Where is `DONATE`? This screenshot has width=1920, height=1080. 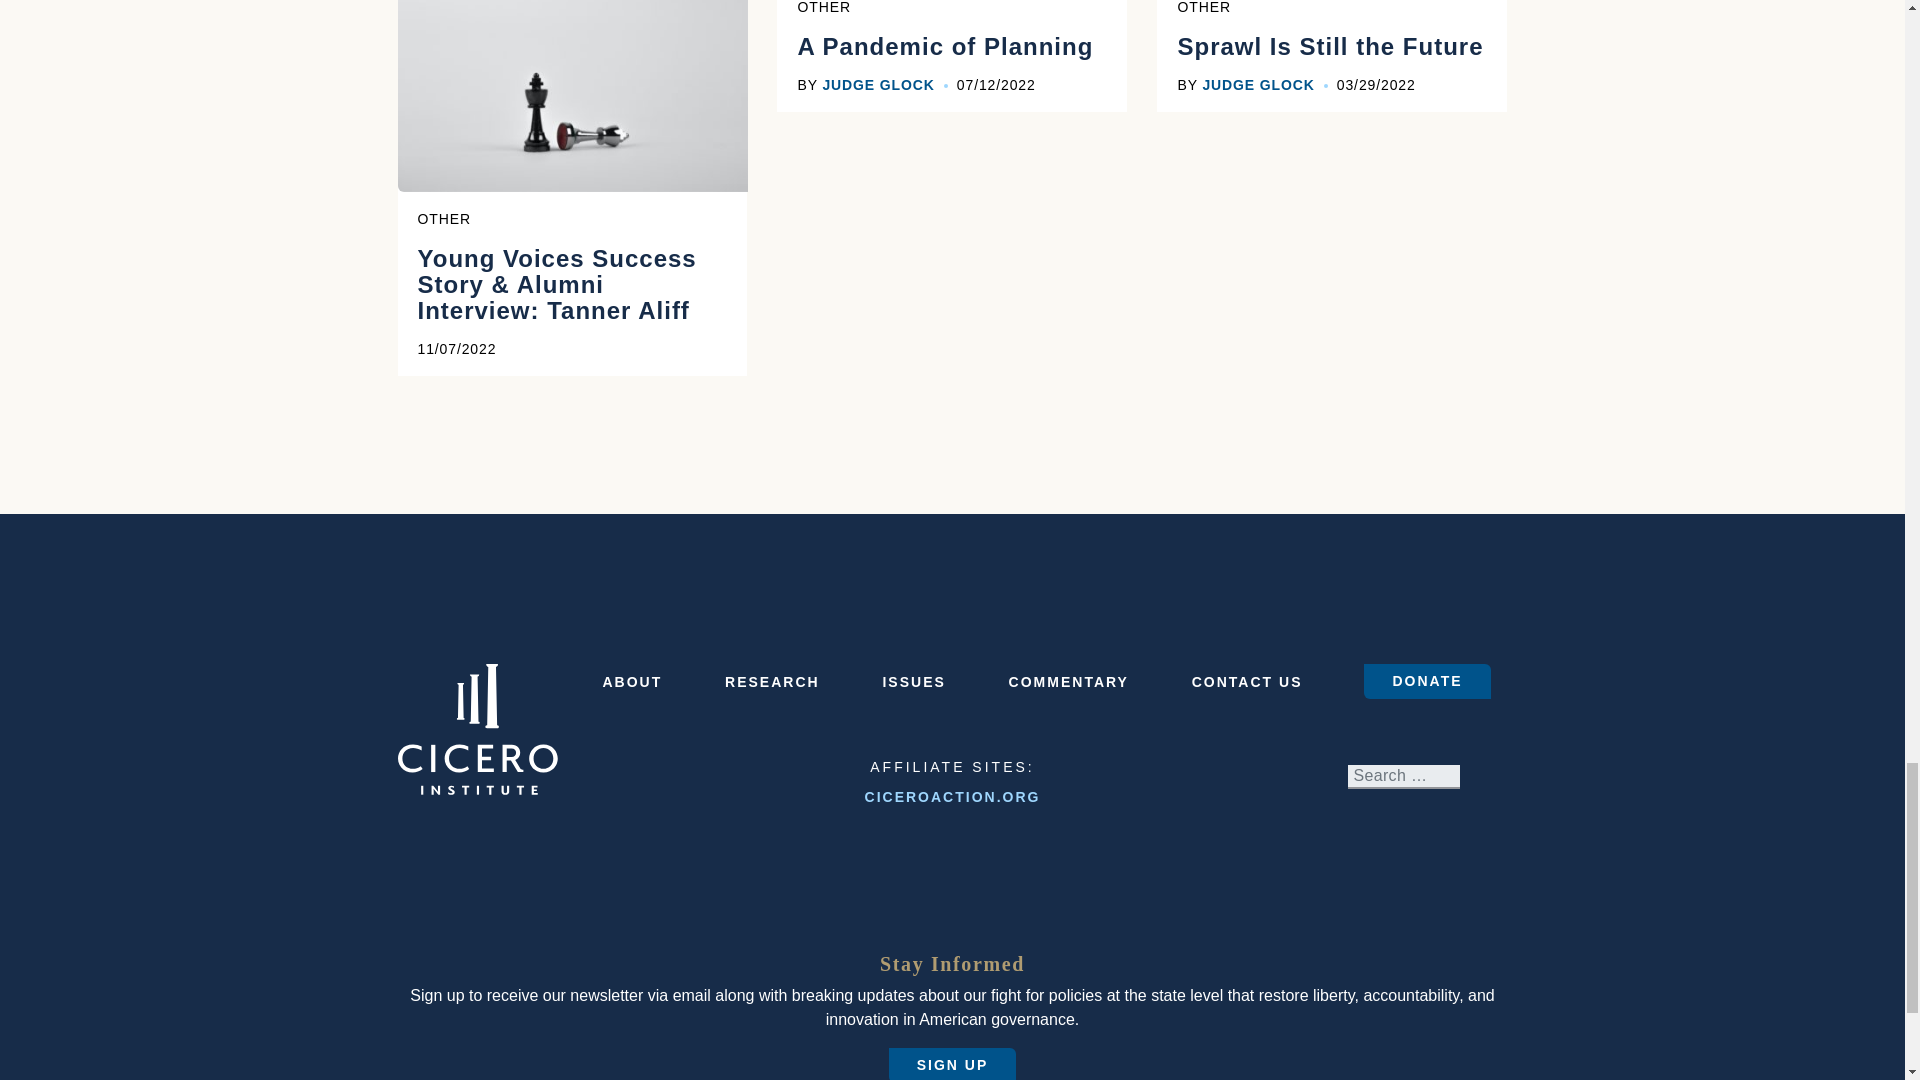 DONATE is located at coordinates (1426, 681).